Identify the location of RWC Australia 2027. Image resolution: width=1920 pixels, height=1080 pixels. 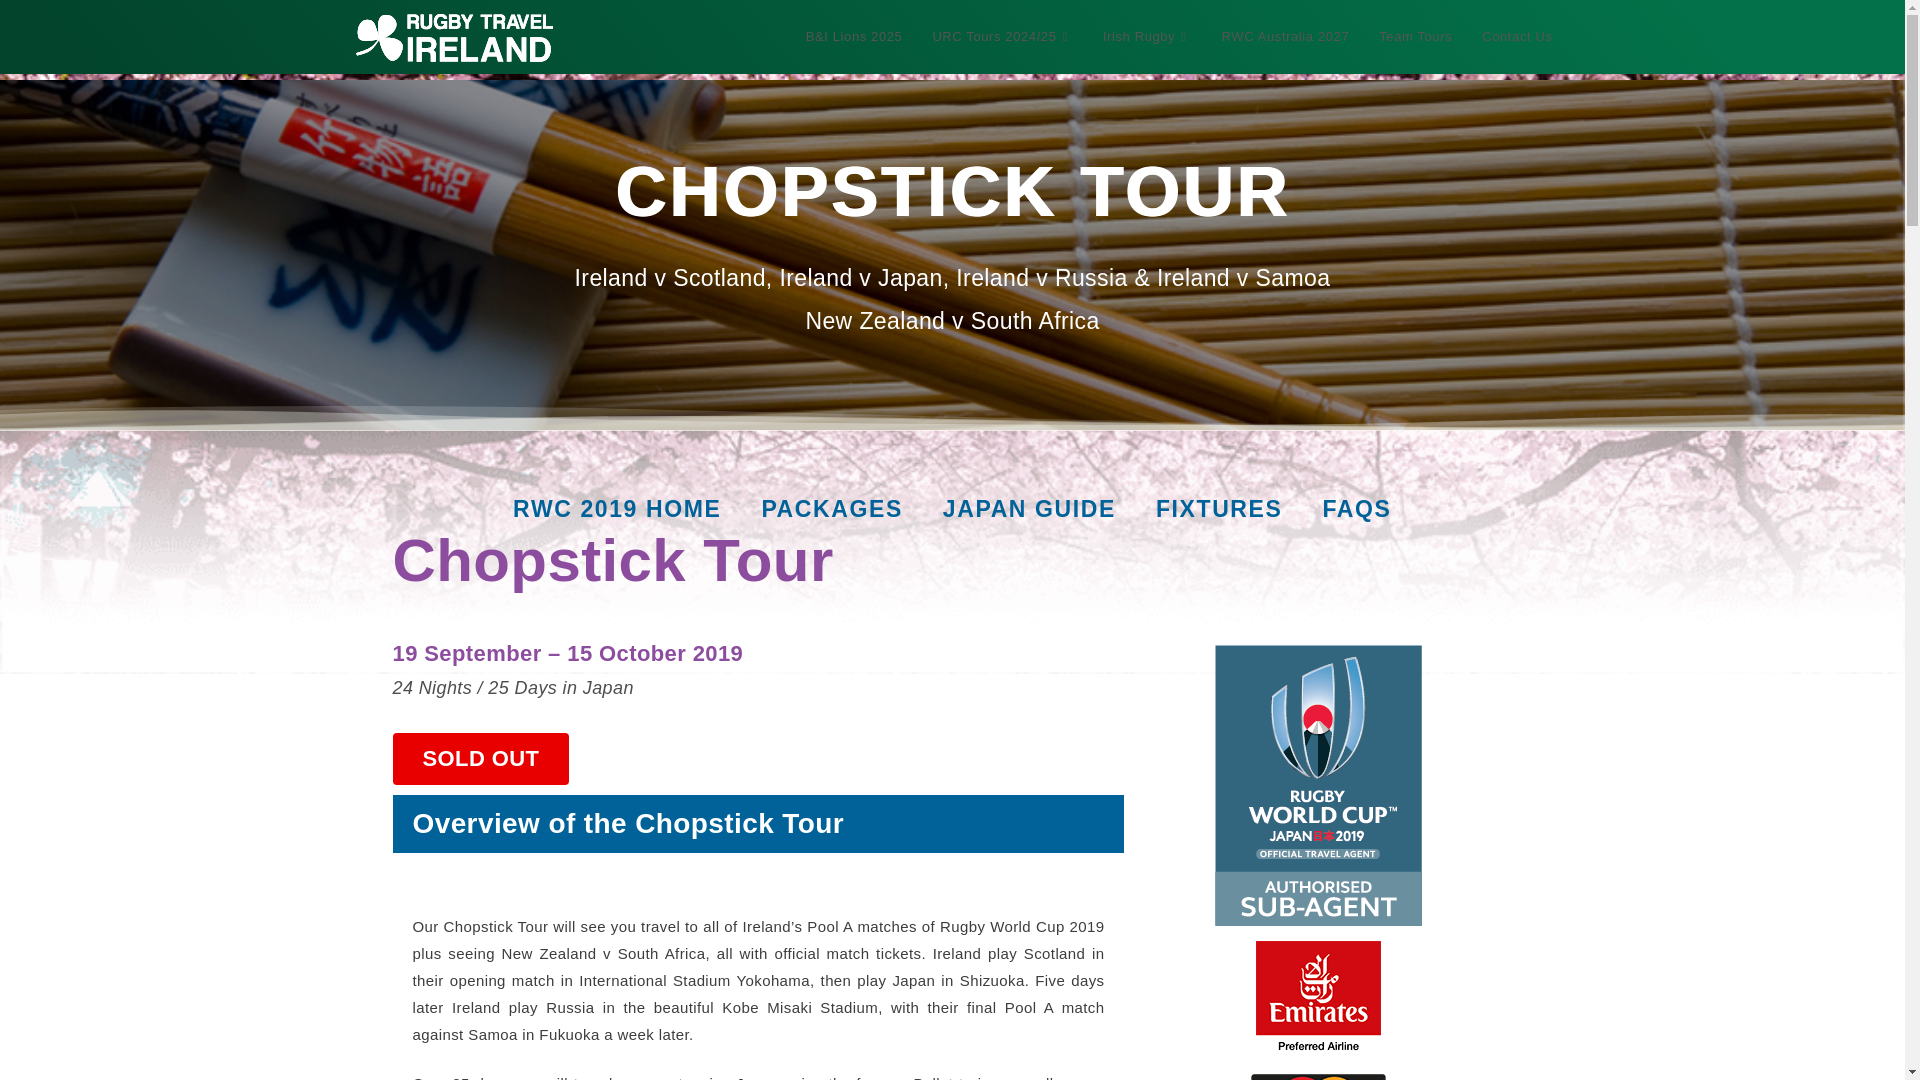
(1286, 37).